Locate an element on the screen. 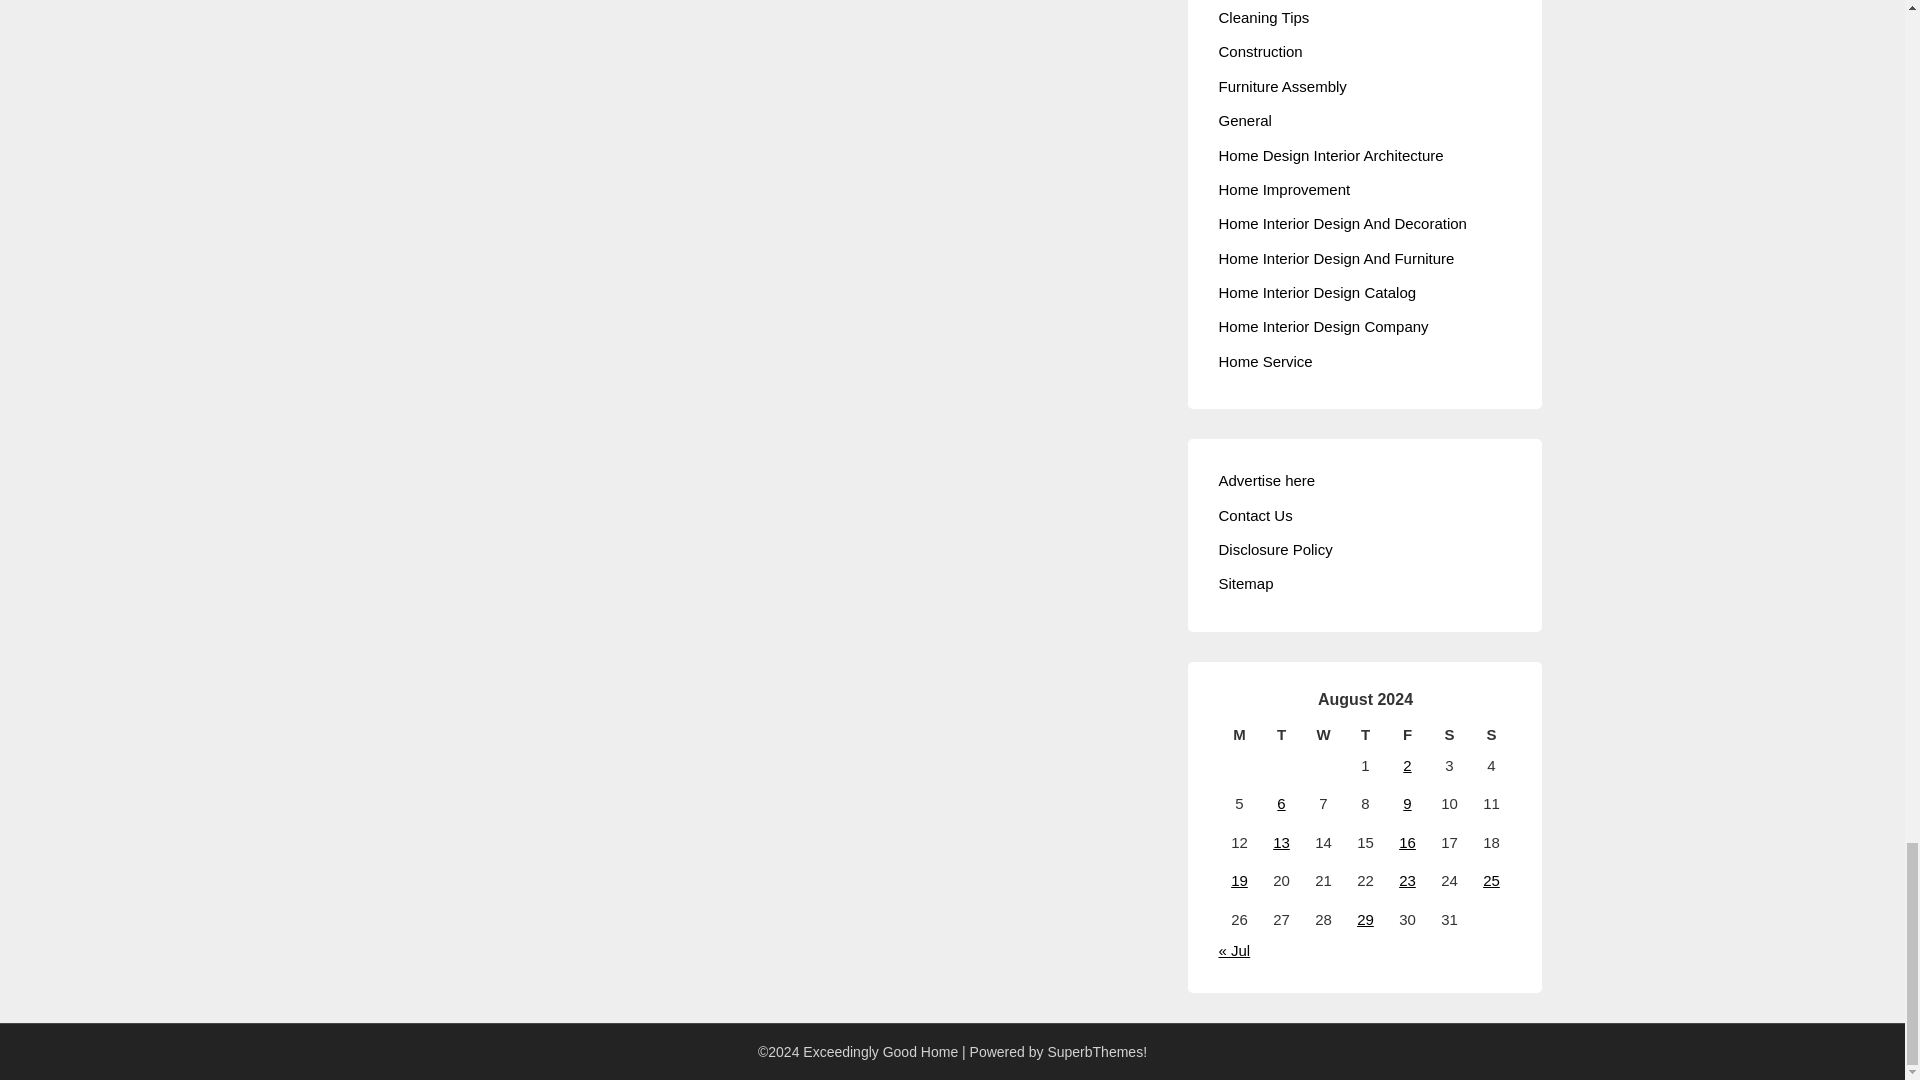 This screenshot has height=1080, width=1920. Monday is located at coordinates (1238, 734).